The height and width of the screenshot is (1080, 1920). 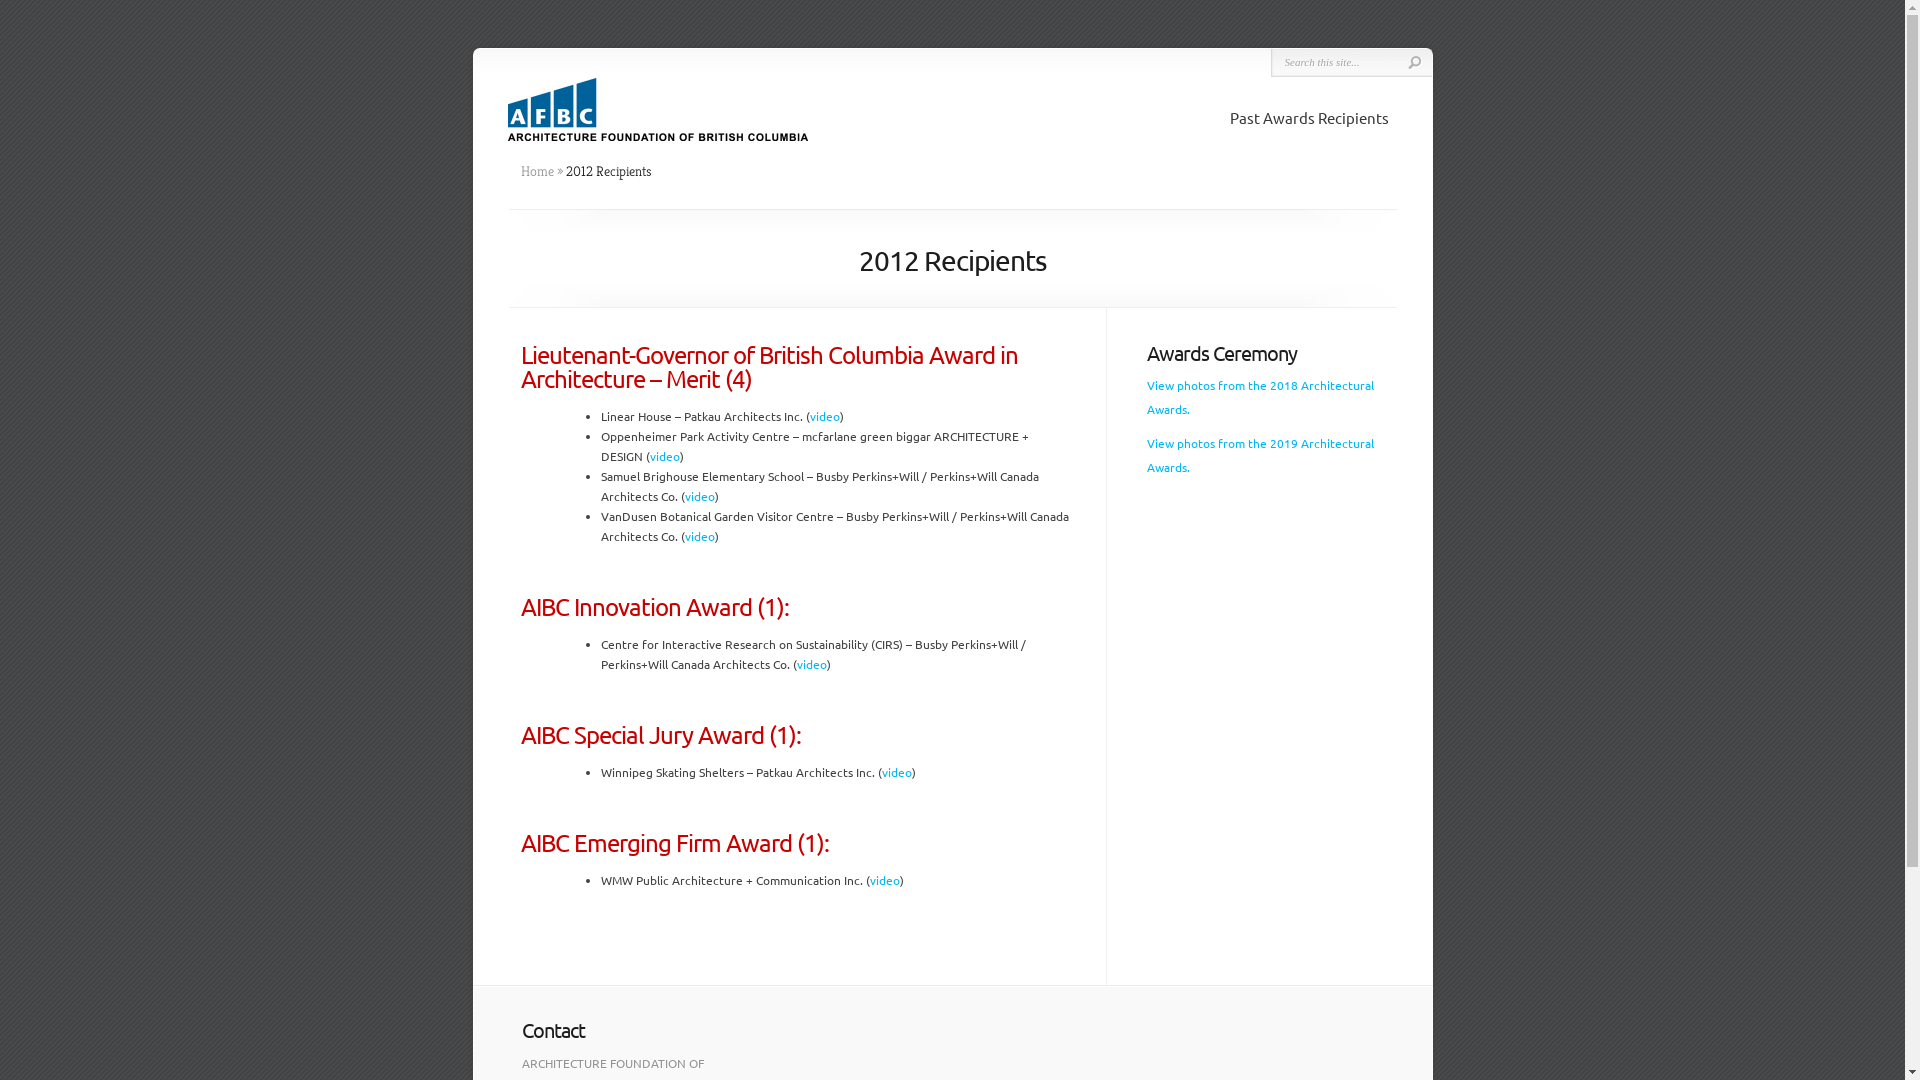 I want to click on video, so click(x=699, y=496).